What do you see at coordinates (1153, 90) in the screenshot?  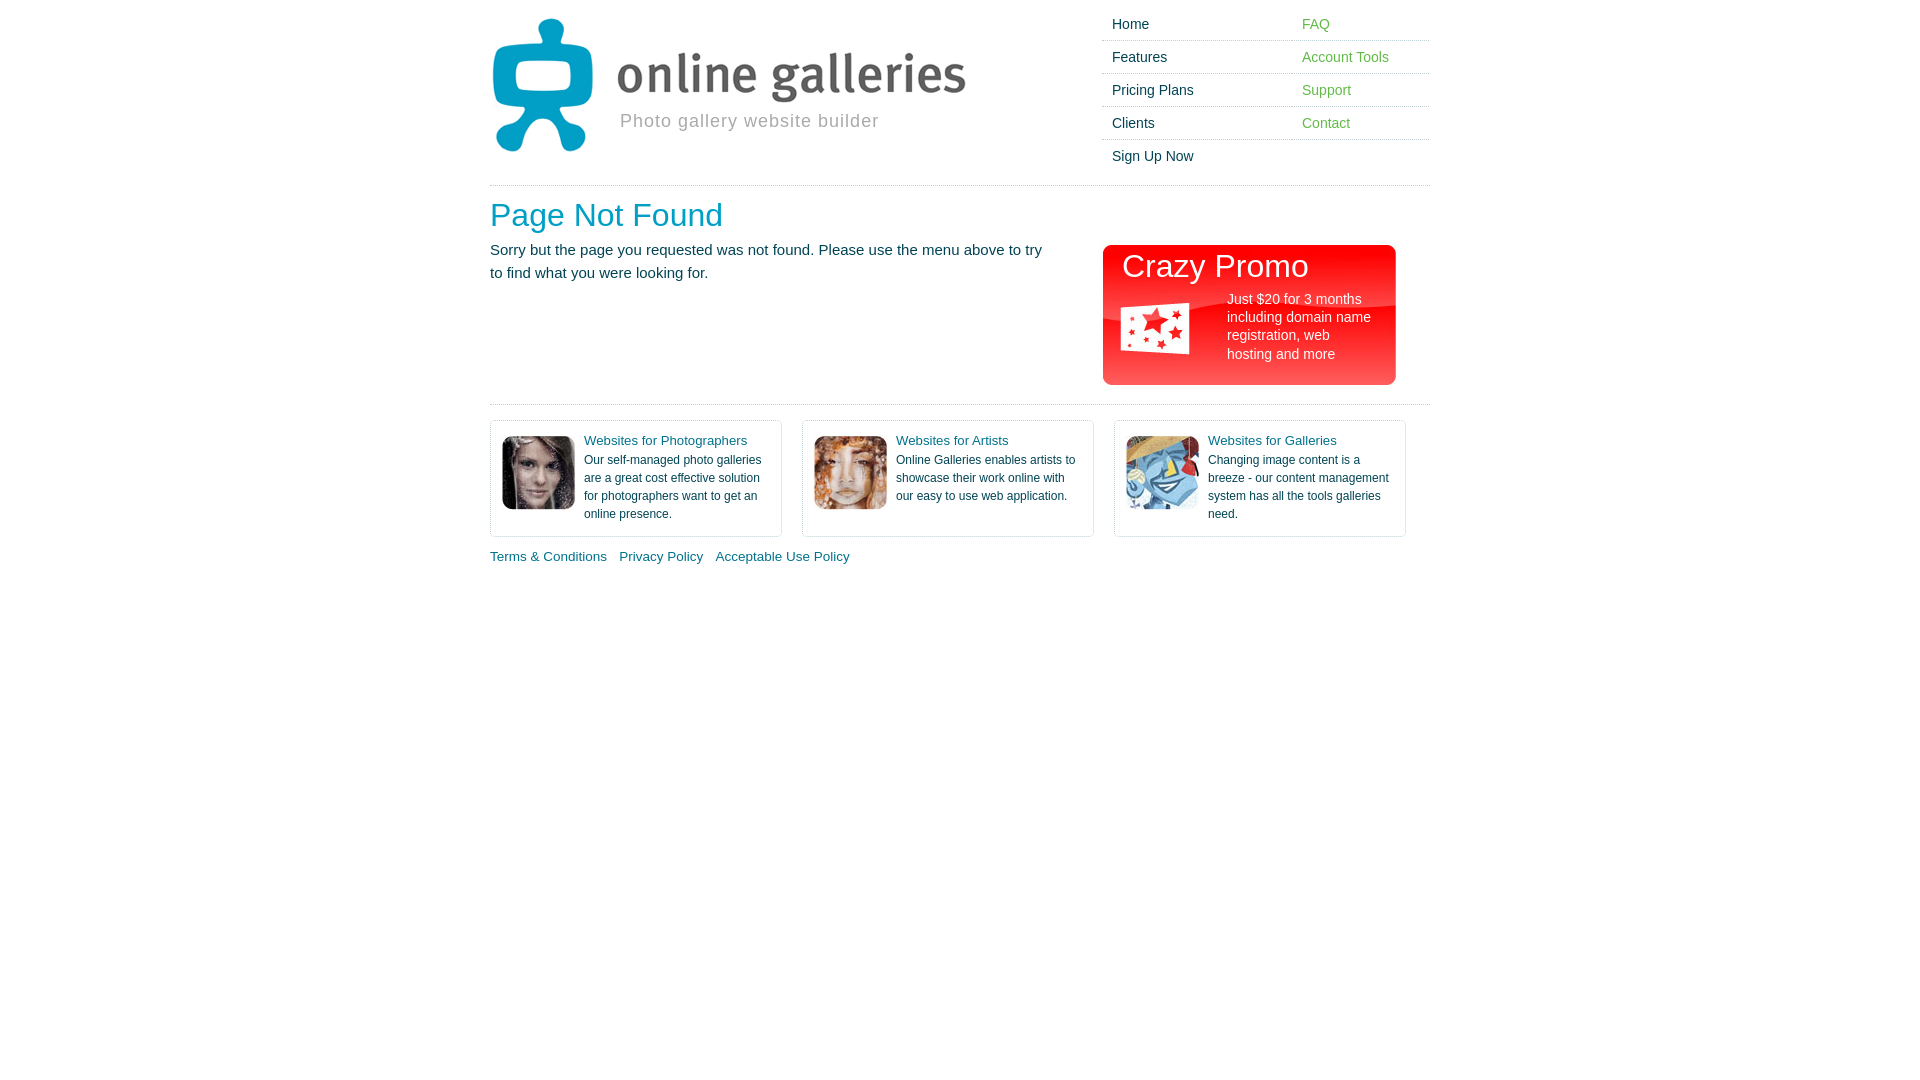 I see `Pricing Plans` at bounding box center [1153, 90].